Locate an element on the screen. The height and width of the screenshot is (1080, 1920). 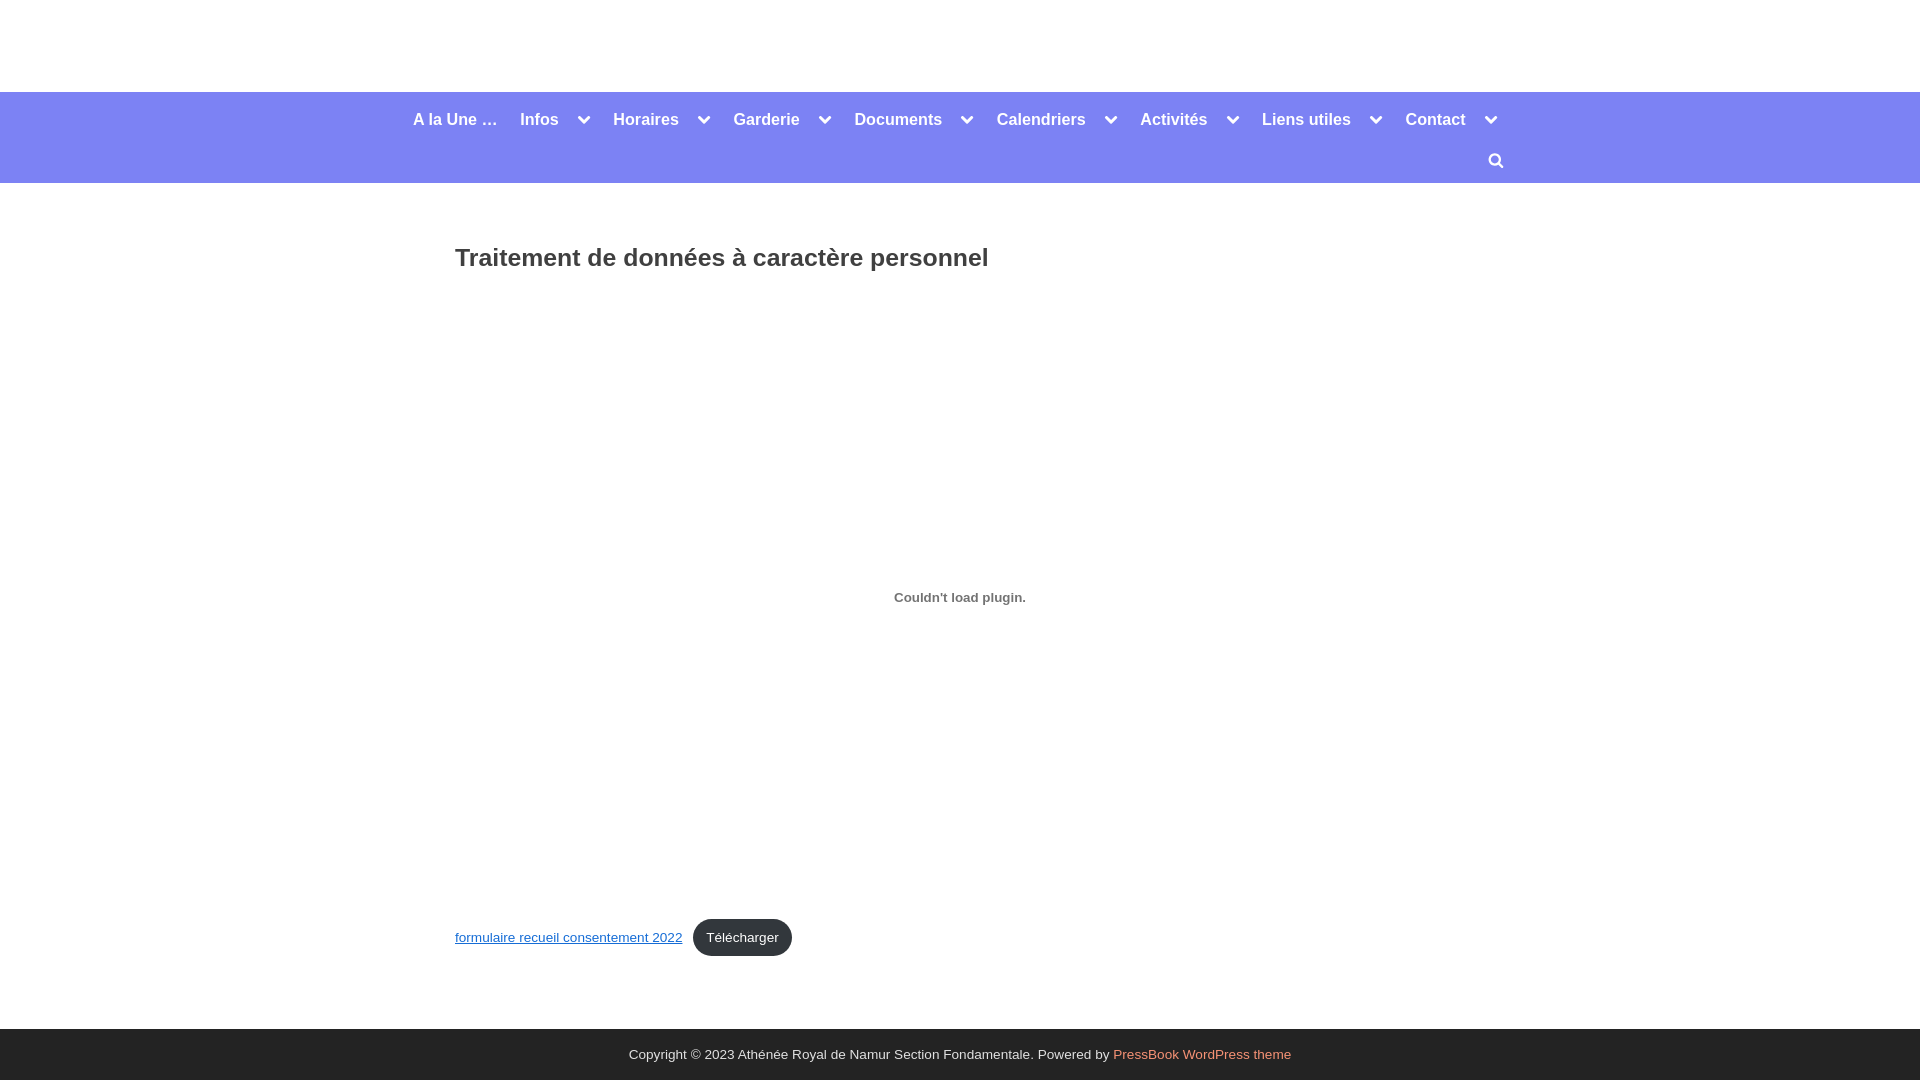
Toggle sub-menu is located at coordinates (1111, 119).